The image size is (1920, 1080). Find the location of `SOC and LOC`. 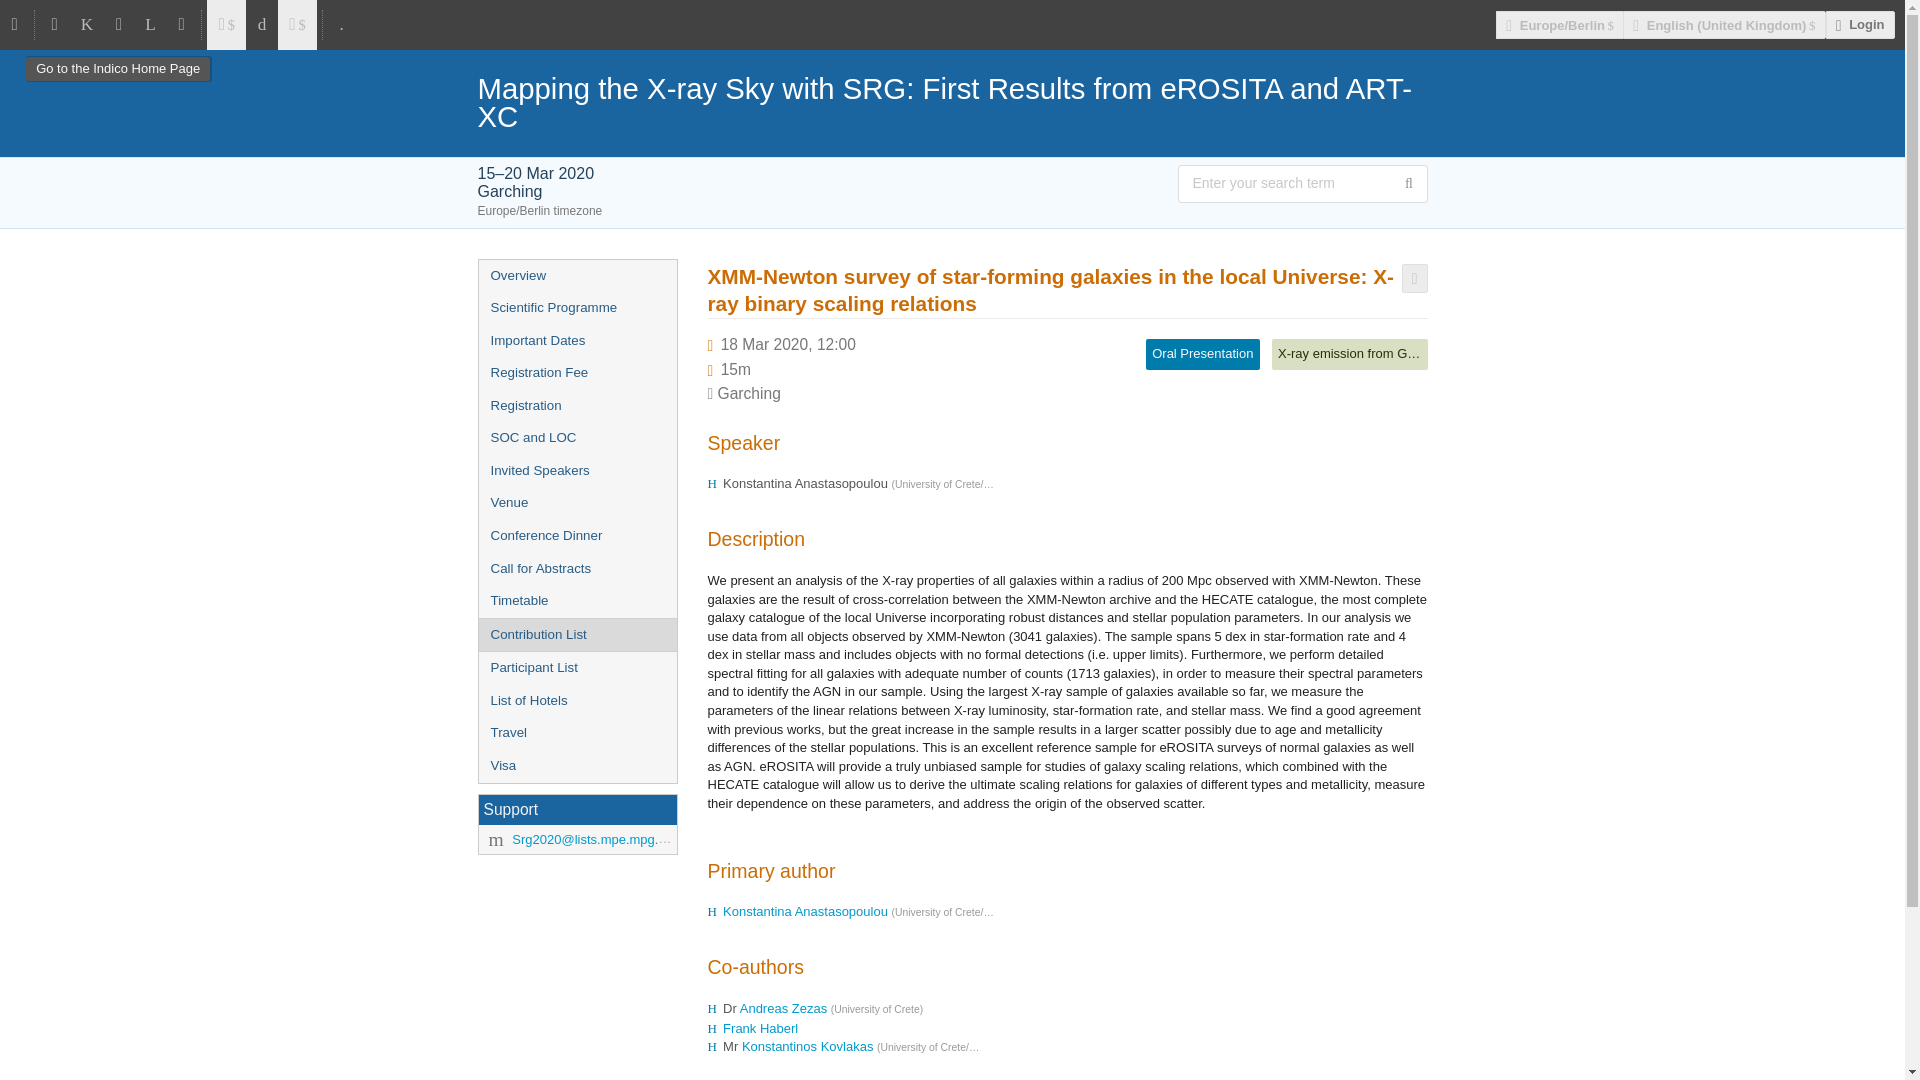

SOC and LOC is located at coordinates (576, 438).